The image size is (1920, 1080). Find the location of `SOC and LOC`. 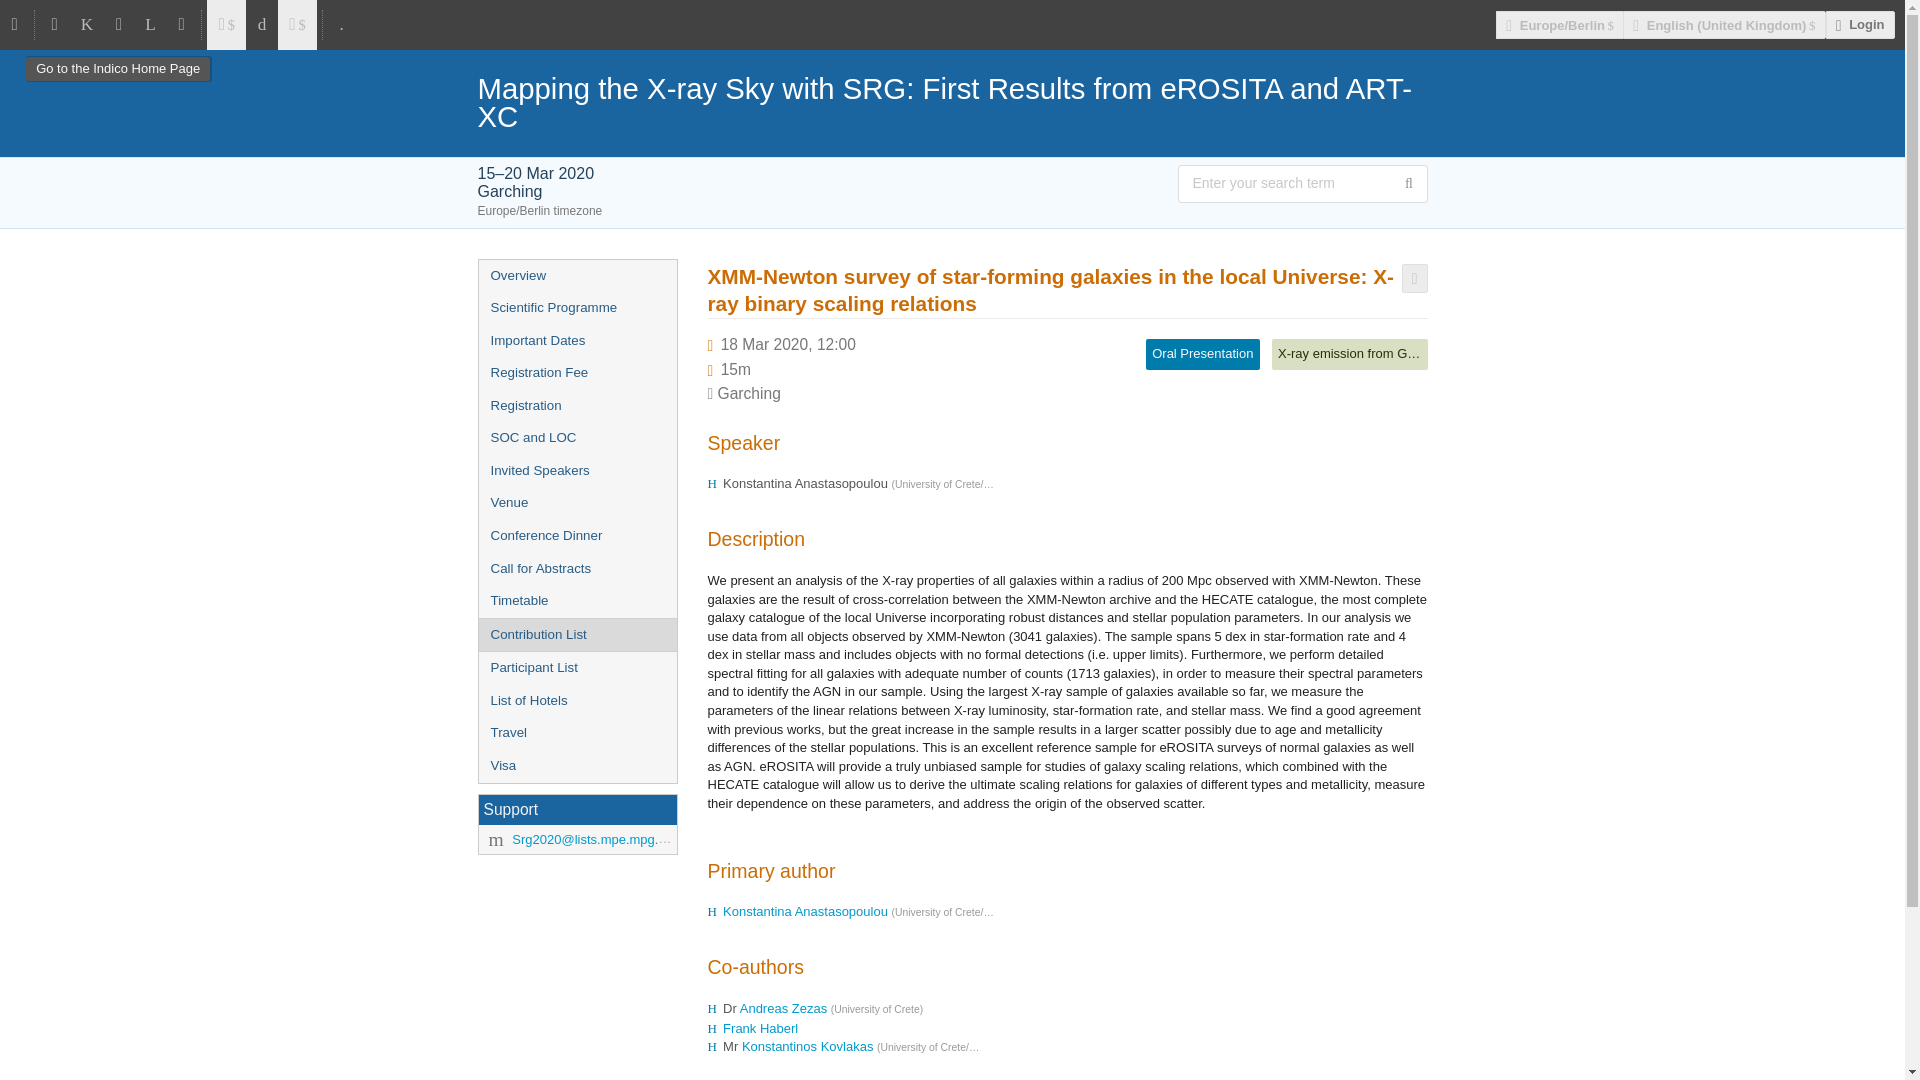

SOC and LOC is located at coordinates (576, 438).